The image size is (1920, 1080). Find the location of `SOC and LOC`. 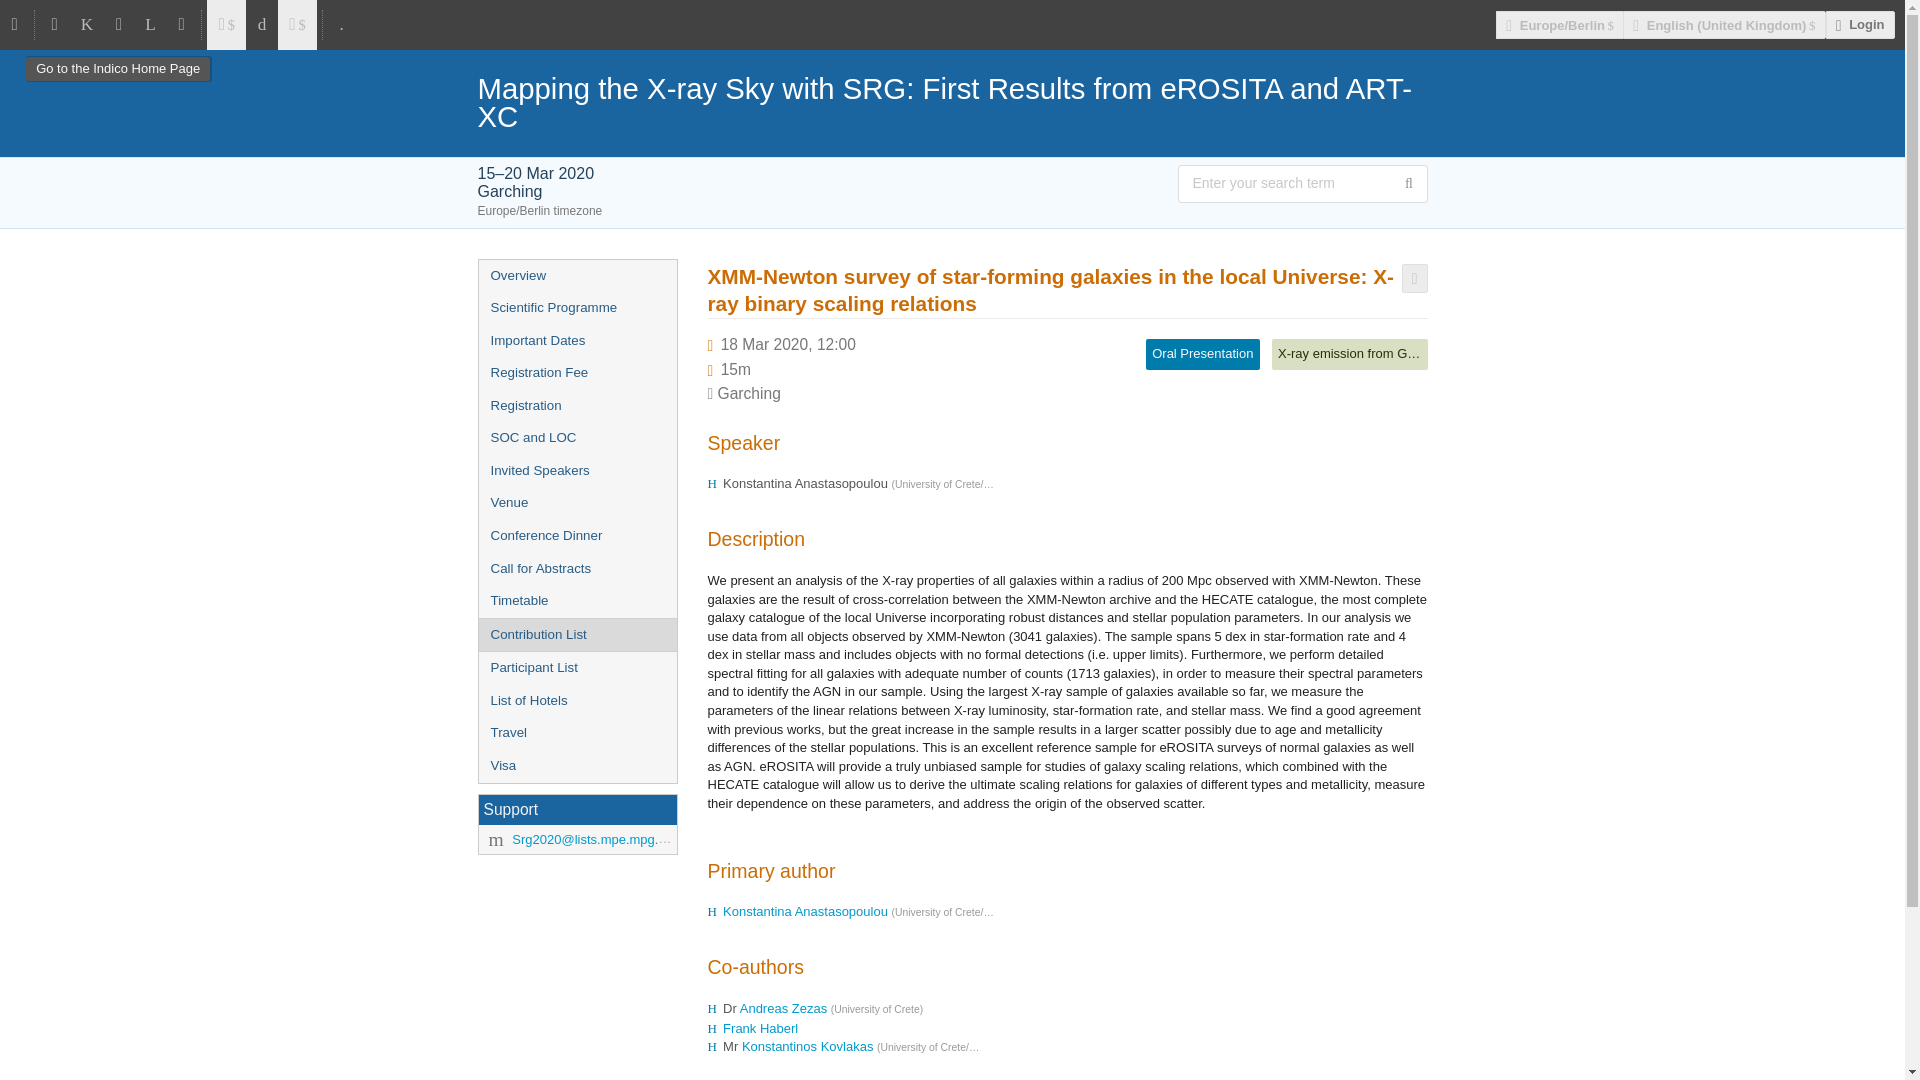

SOC and LOC is located at coordinates (576, 438).